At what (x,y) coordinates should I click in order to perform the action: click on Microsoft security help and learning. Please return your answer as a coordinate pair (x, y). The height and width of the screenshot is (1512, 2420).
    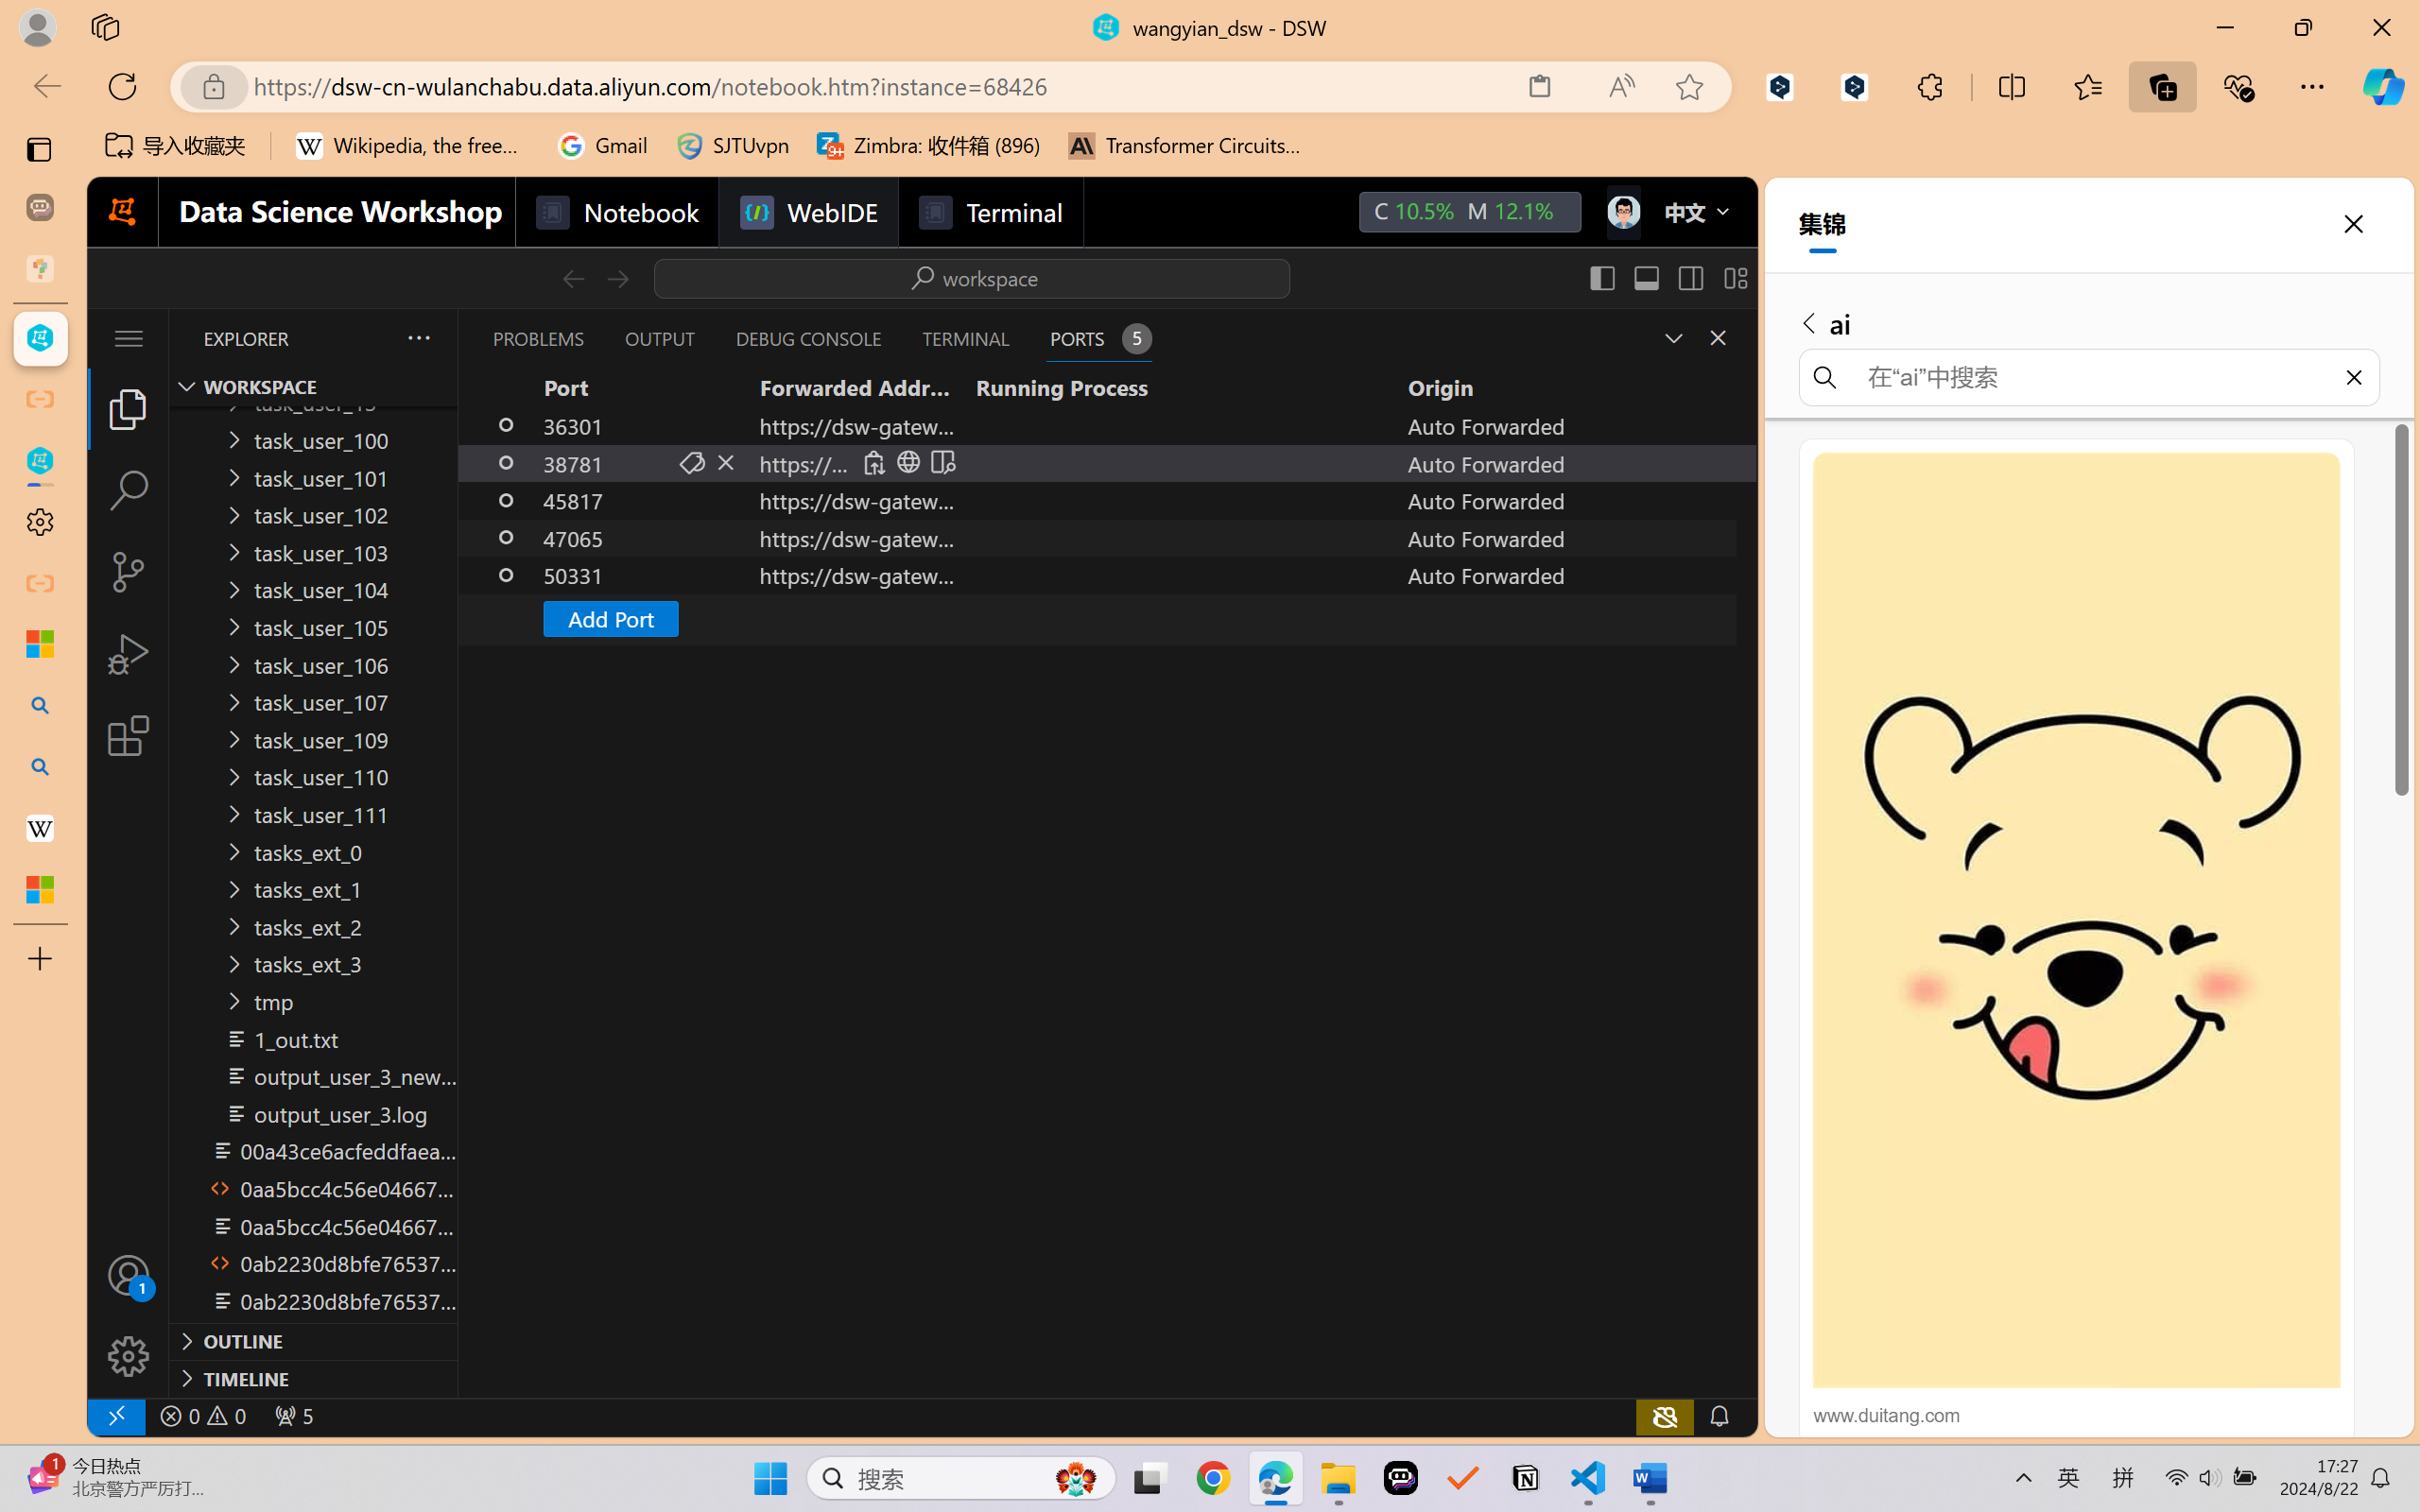
    Looking at the image, I should click on (40, 644).